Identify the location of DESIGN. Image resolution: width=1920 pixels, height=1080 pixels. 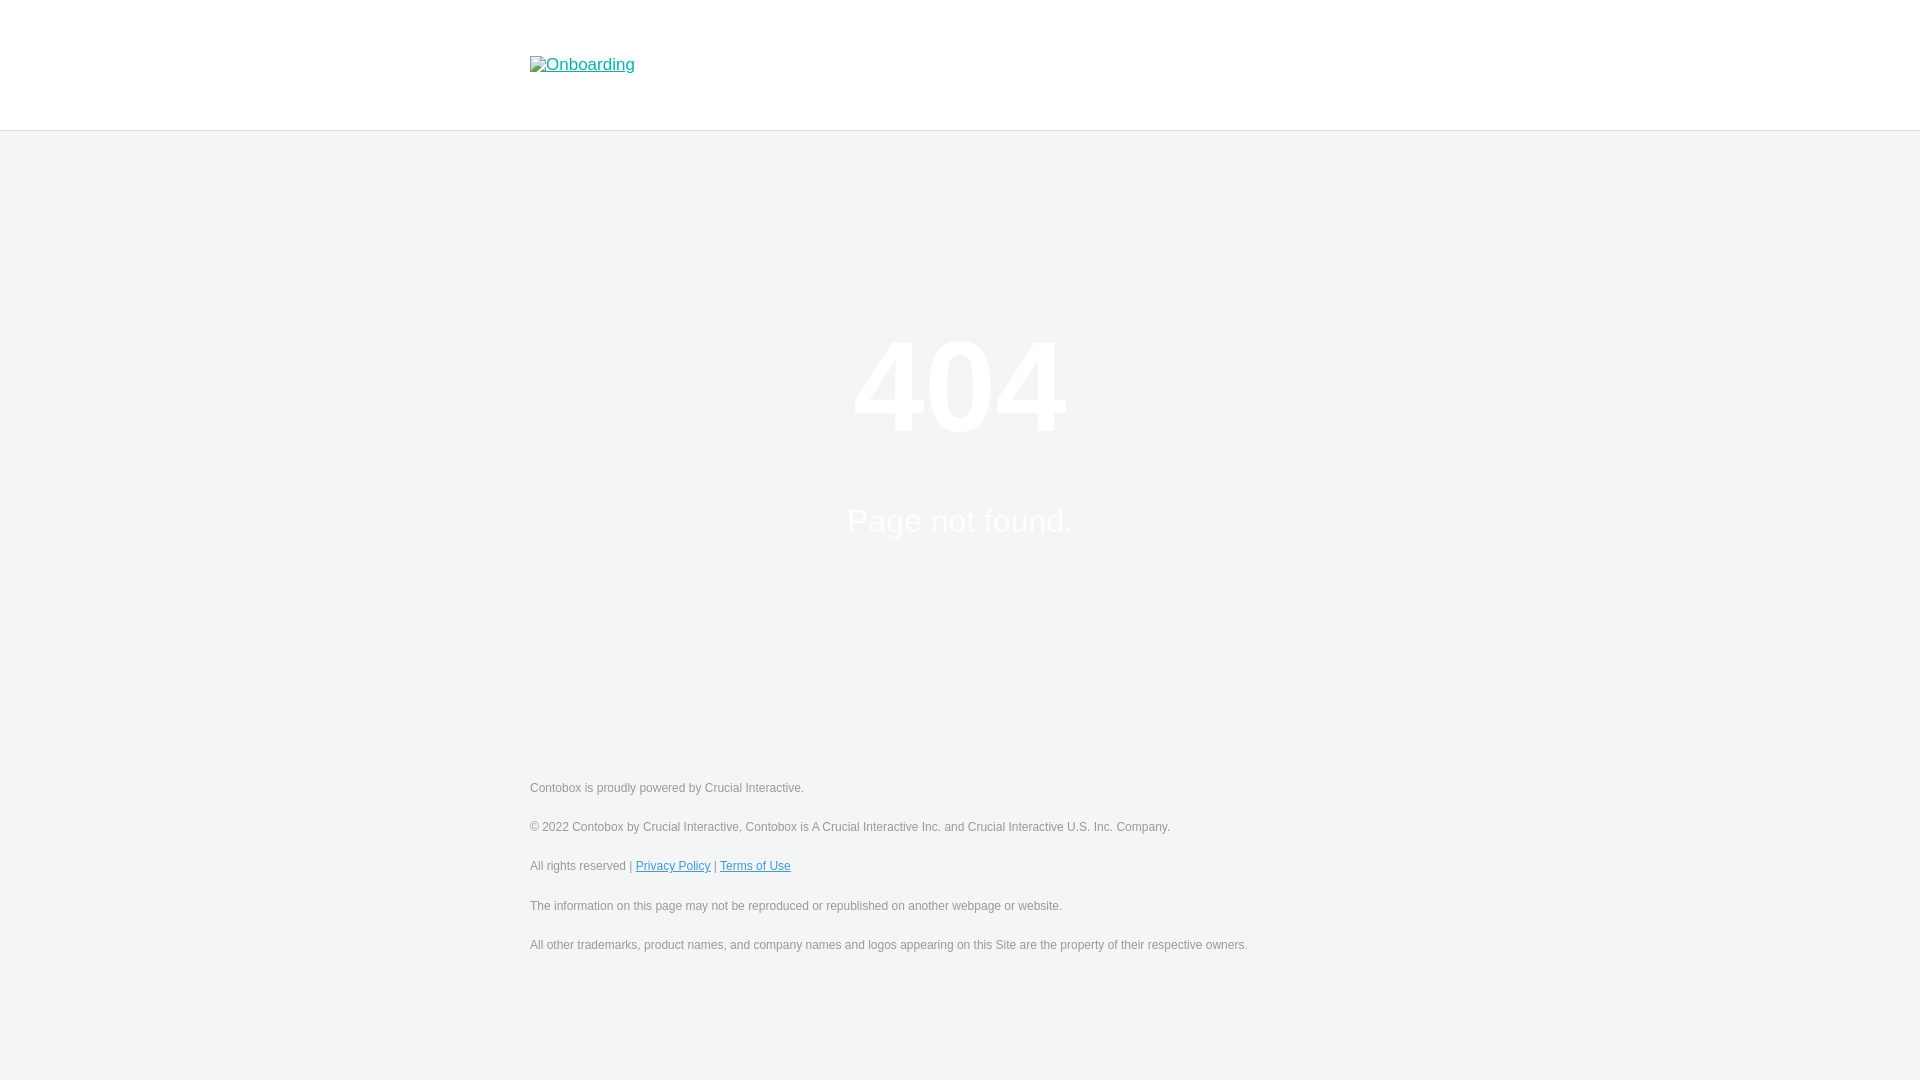
(846, 47).